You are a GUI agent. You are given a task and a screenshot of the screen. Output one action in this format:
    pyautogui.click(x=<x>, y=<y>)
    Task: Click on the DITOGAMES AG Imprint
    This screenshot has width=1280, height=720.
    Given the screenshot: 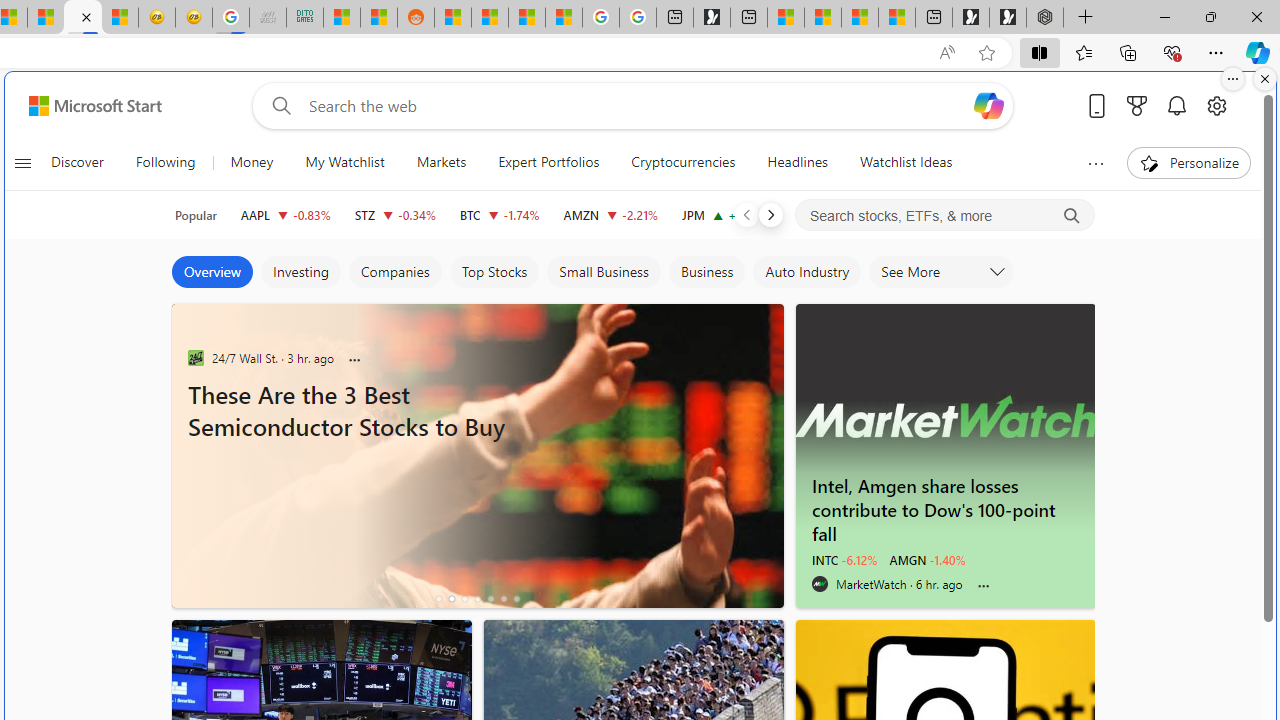 What is the action you would take?
    pyautogui.click(x=304, y=18)
    